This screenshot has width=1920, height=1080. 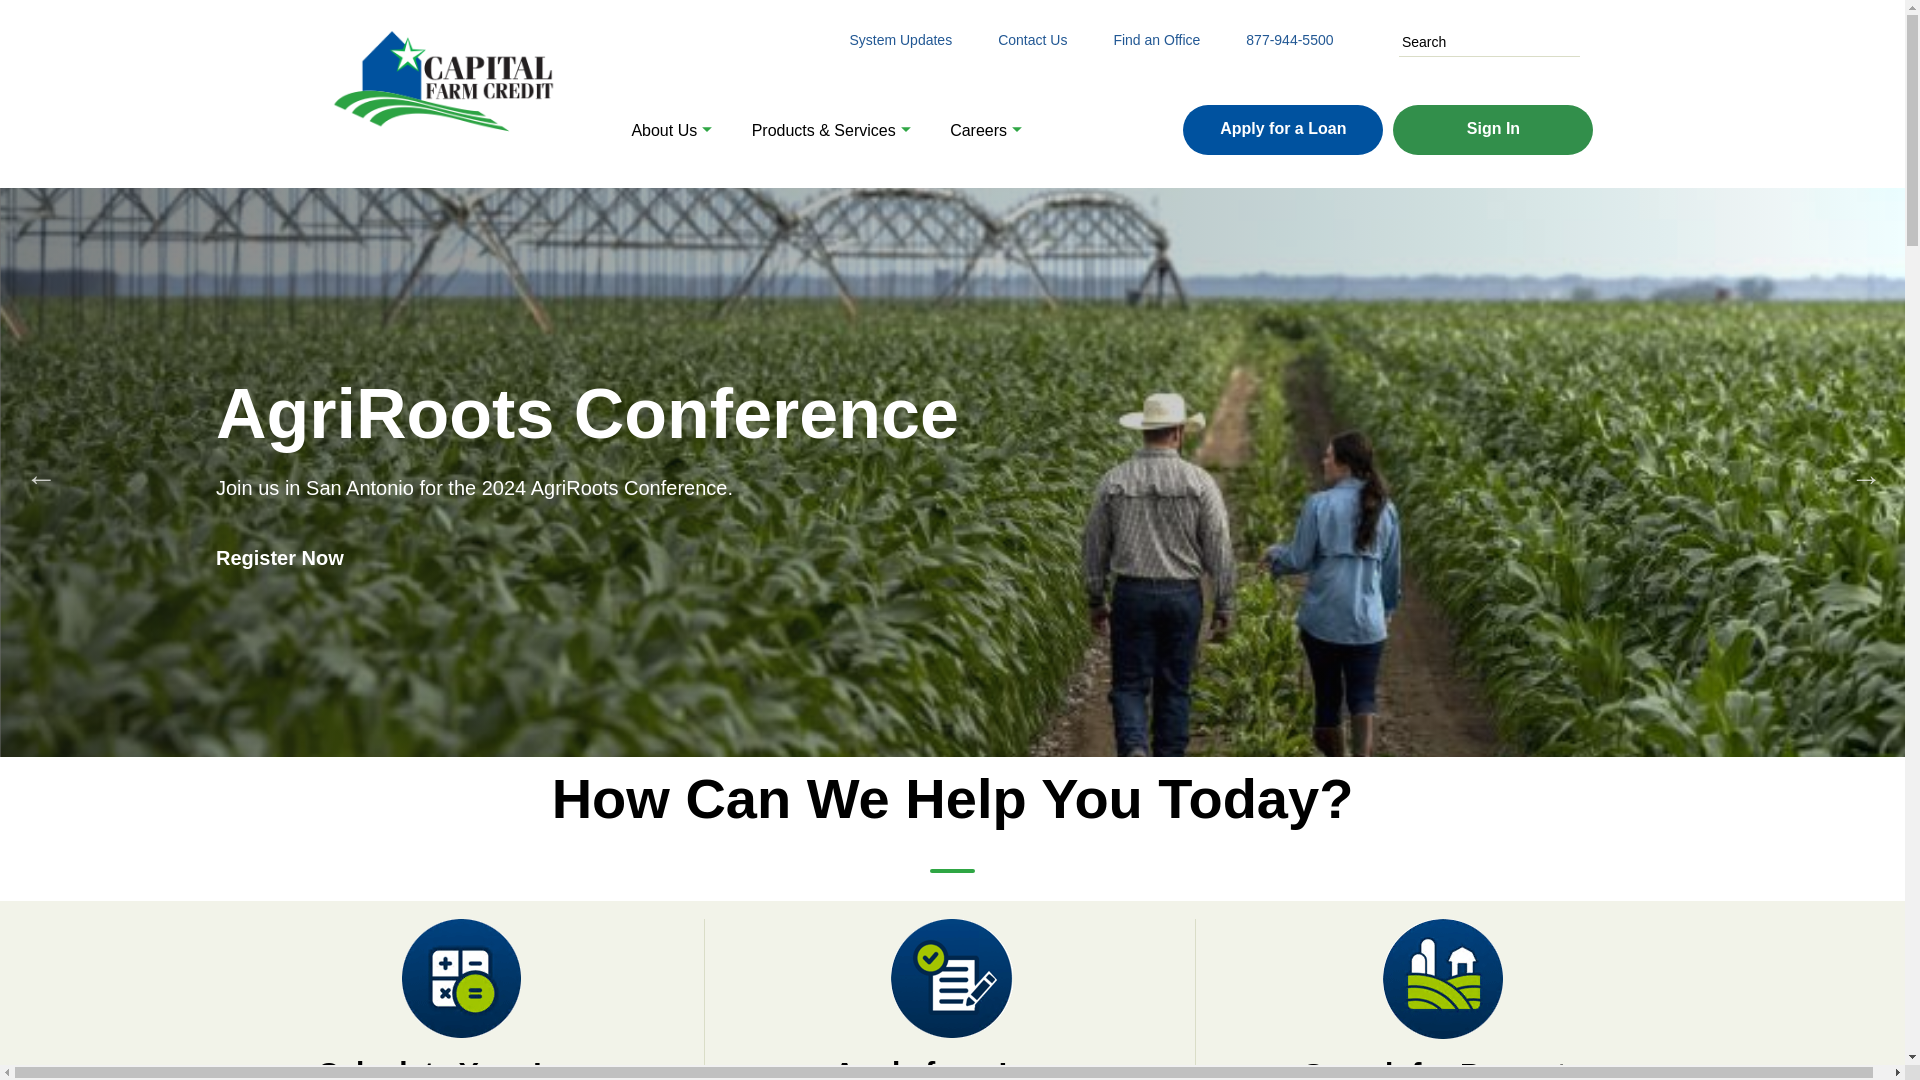 I want to click on Contact Us, so click(x=1032, y=40).